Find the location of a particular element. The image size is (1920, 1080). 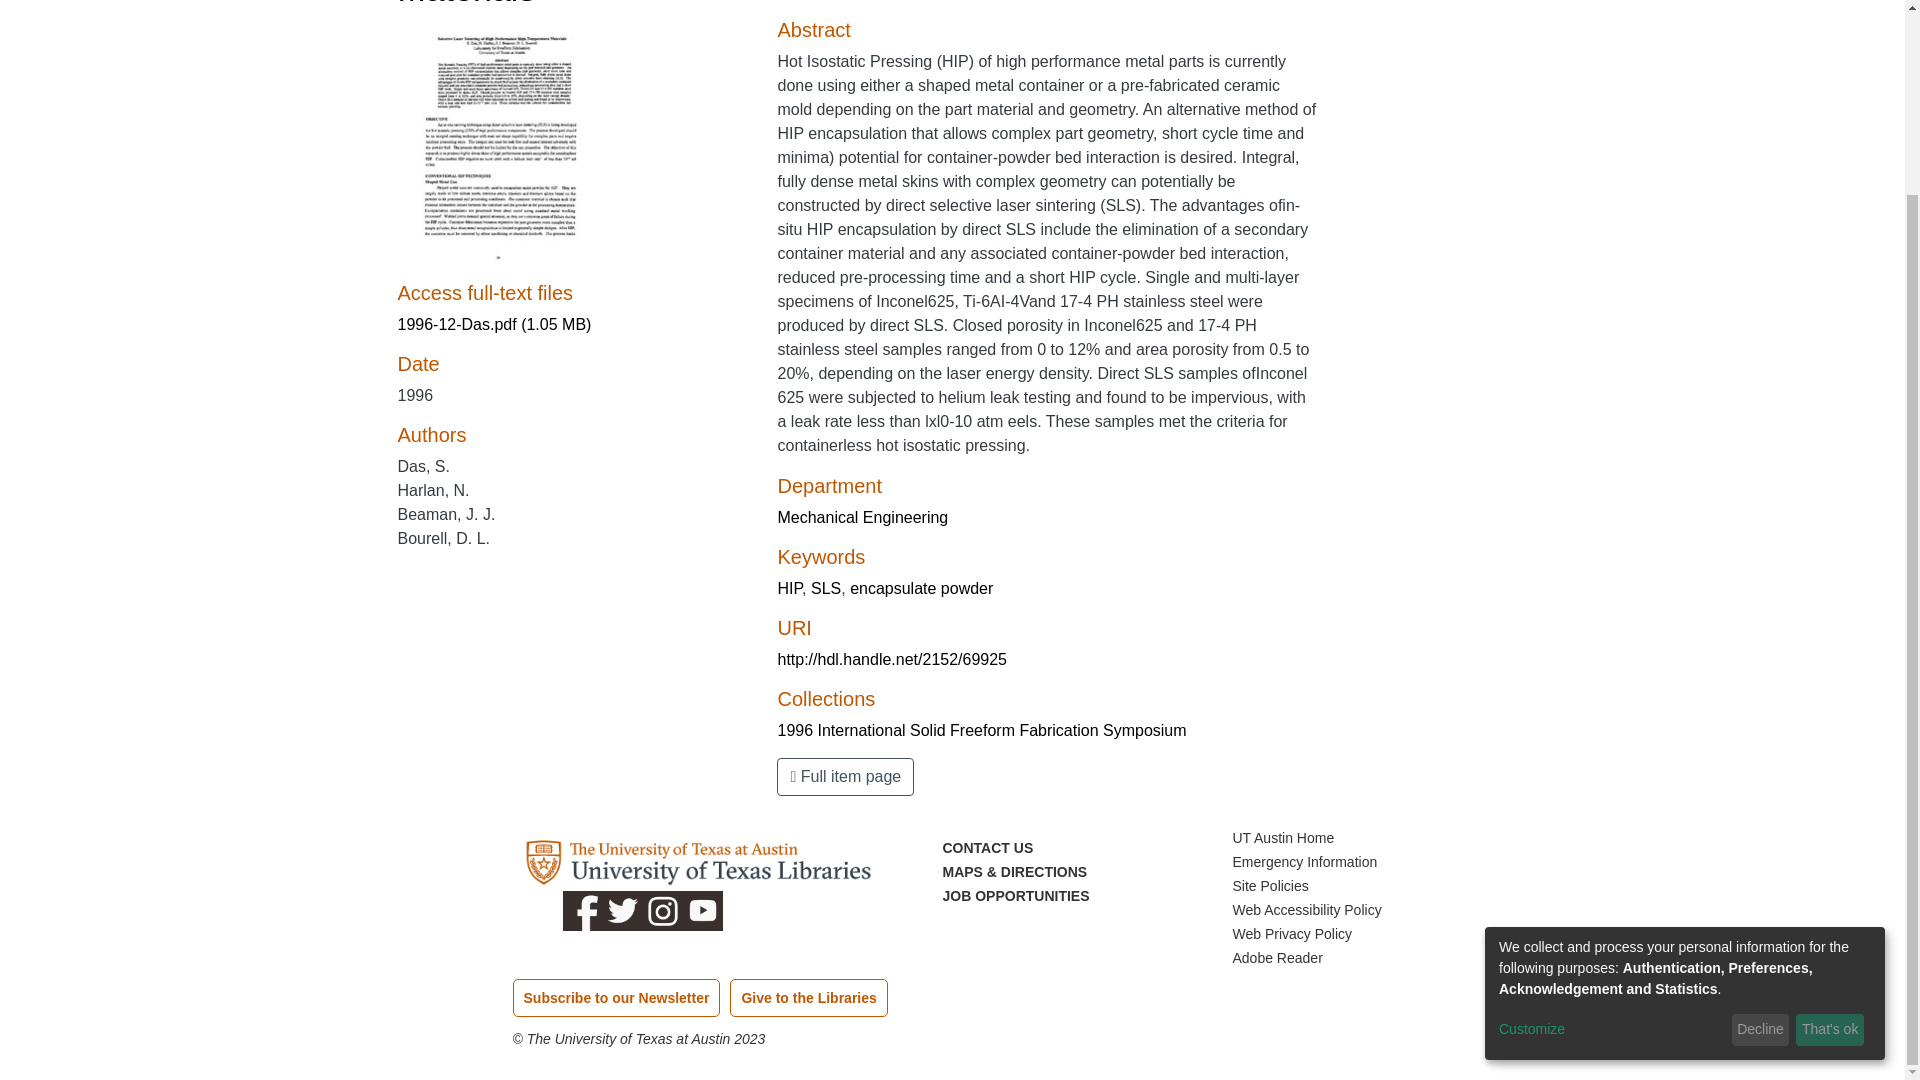

CONTACT US is located at coordinates (987, 848).